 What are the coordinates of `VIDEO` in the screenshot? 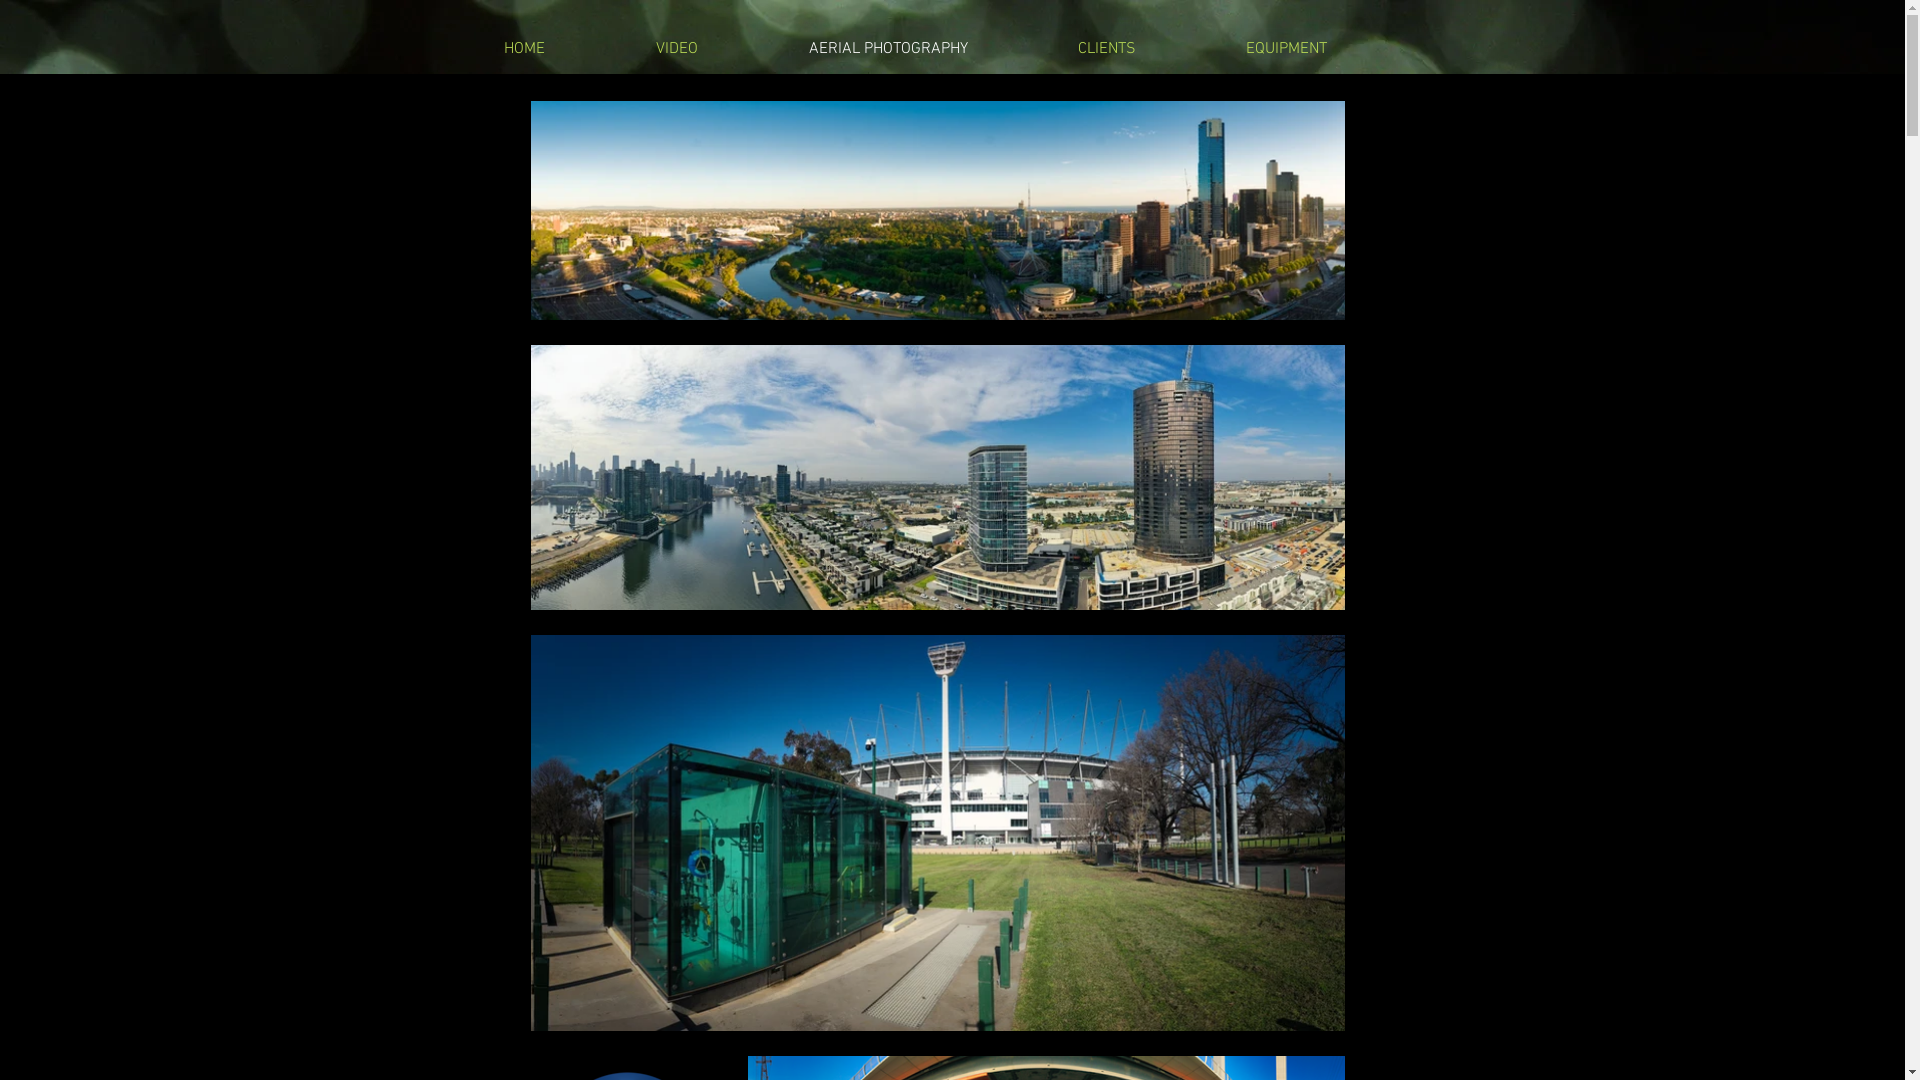 It's located at (716, 49).